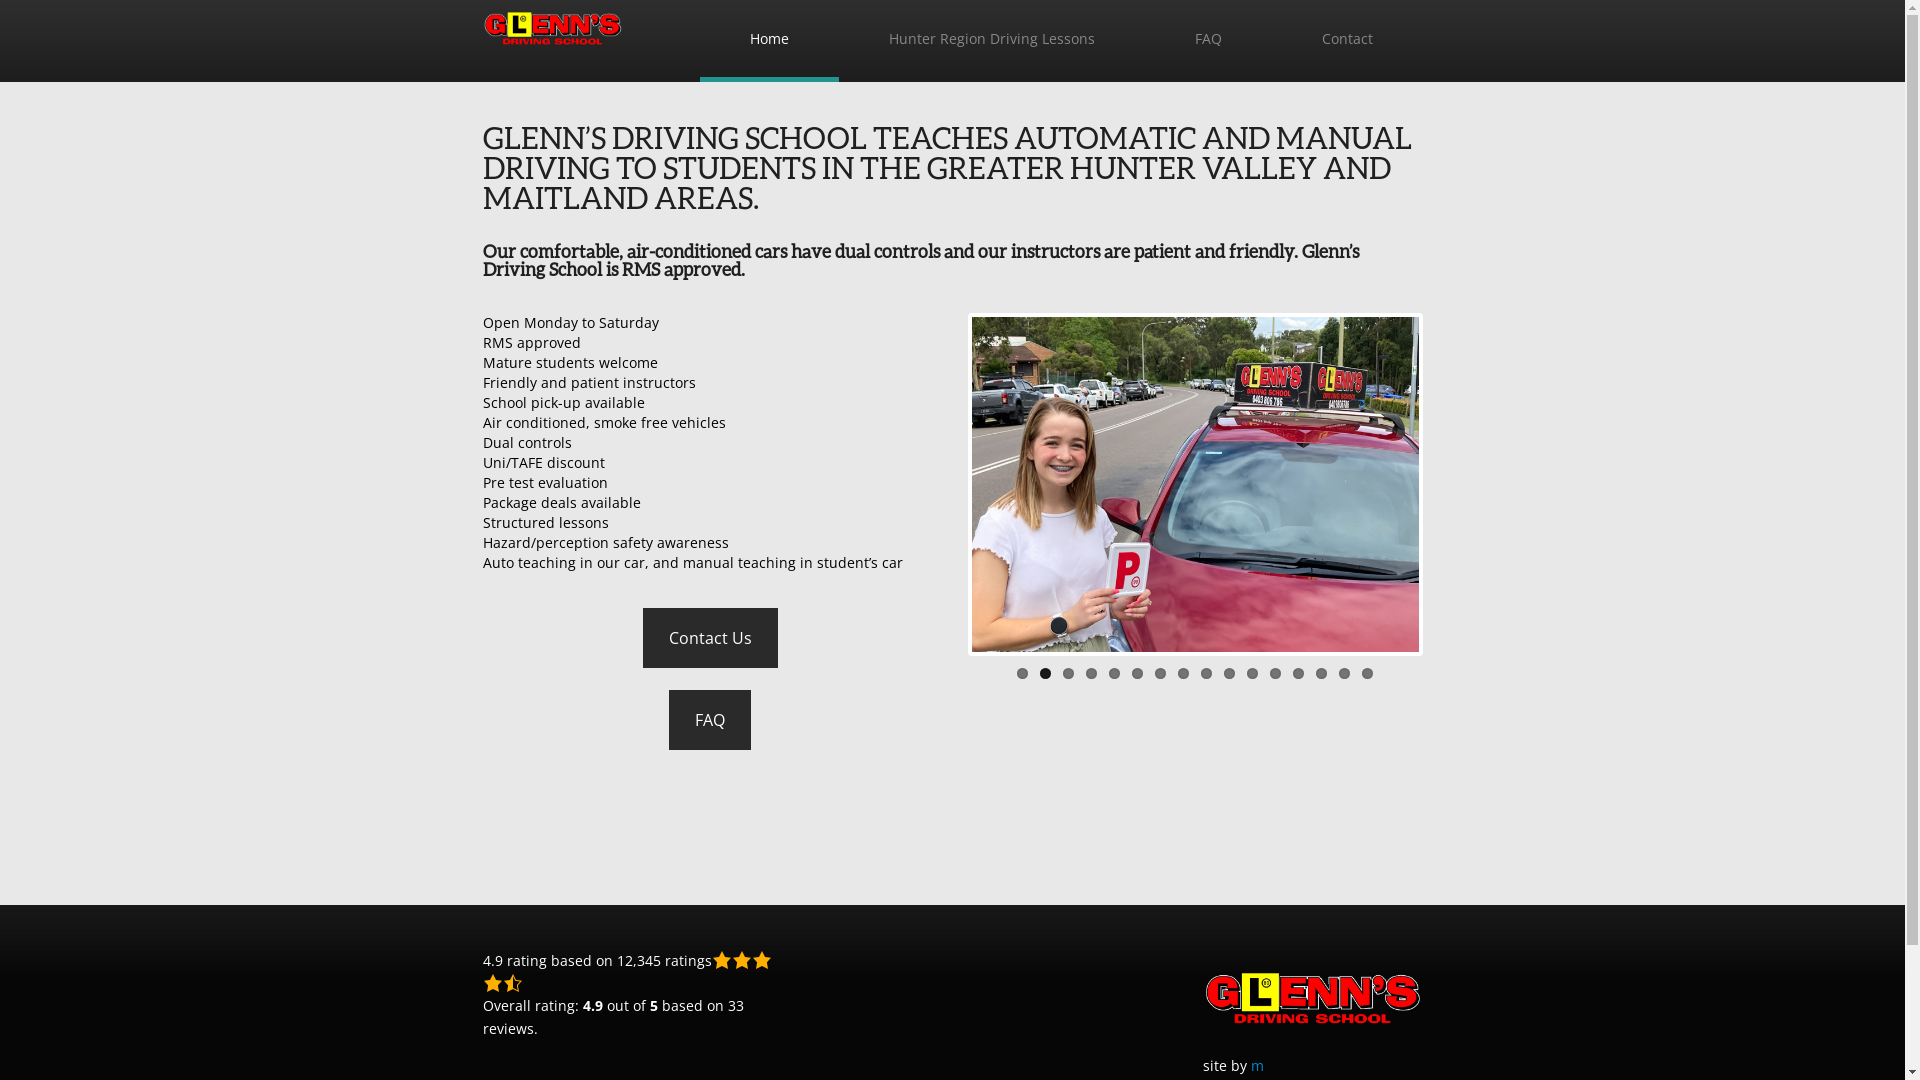 Image resolution: width=1920 pixels, height=1080 pixels. What do you see at coordinates (1138, 674) in the screenshot?
I see `6` at bounding box center [1138, 674].